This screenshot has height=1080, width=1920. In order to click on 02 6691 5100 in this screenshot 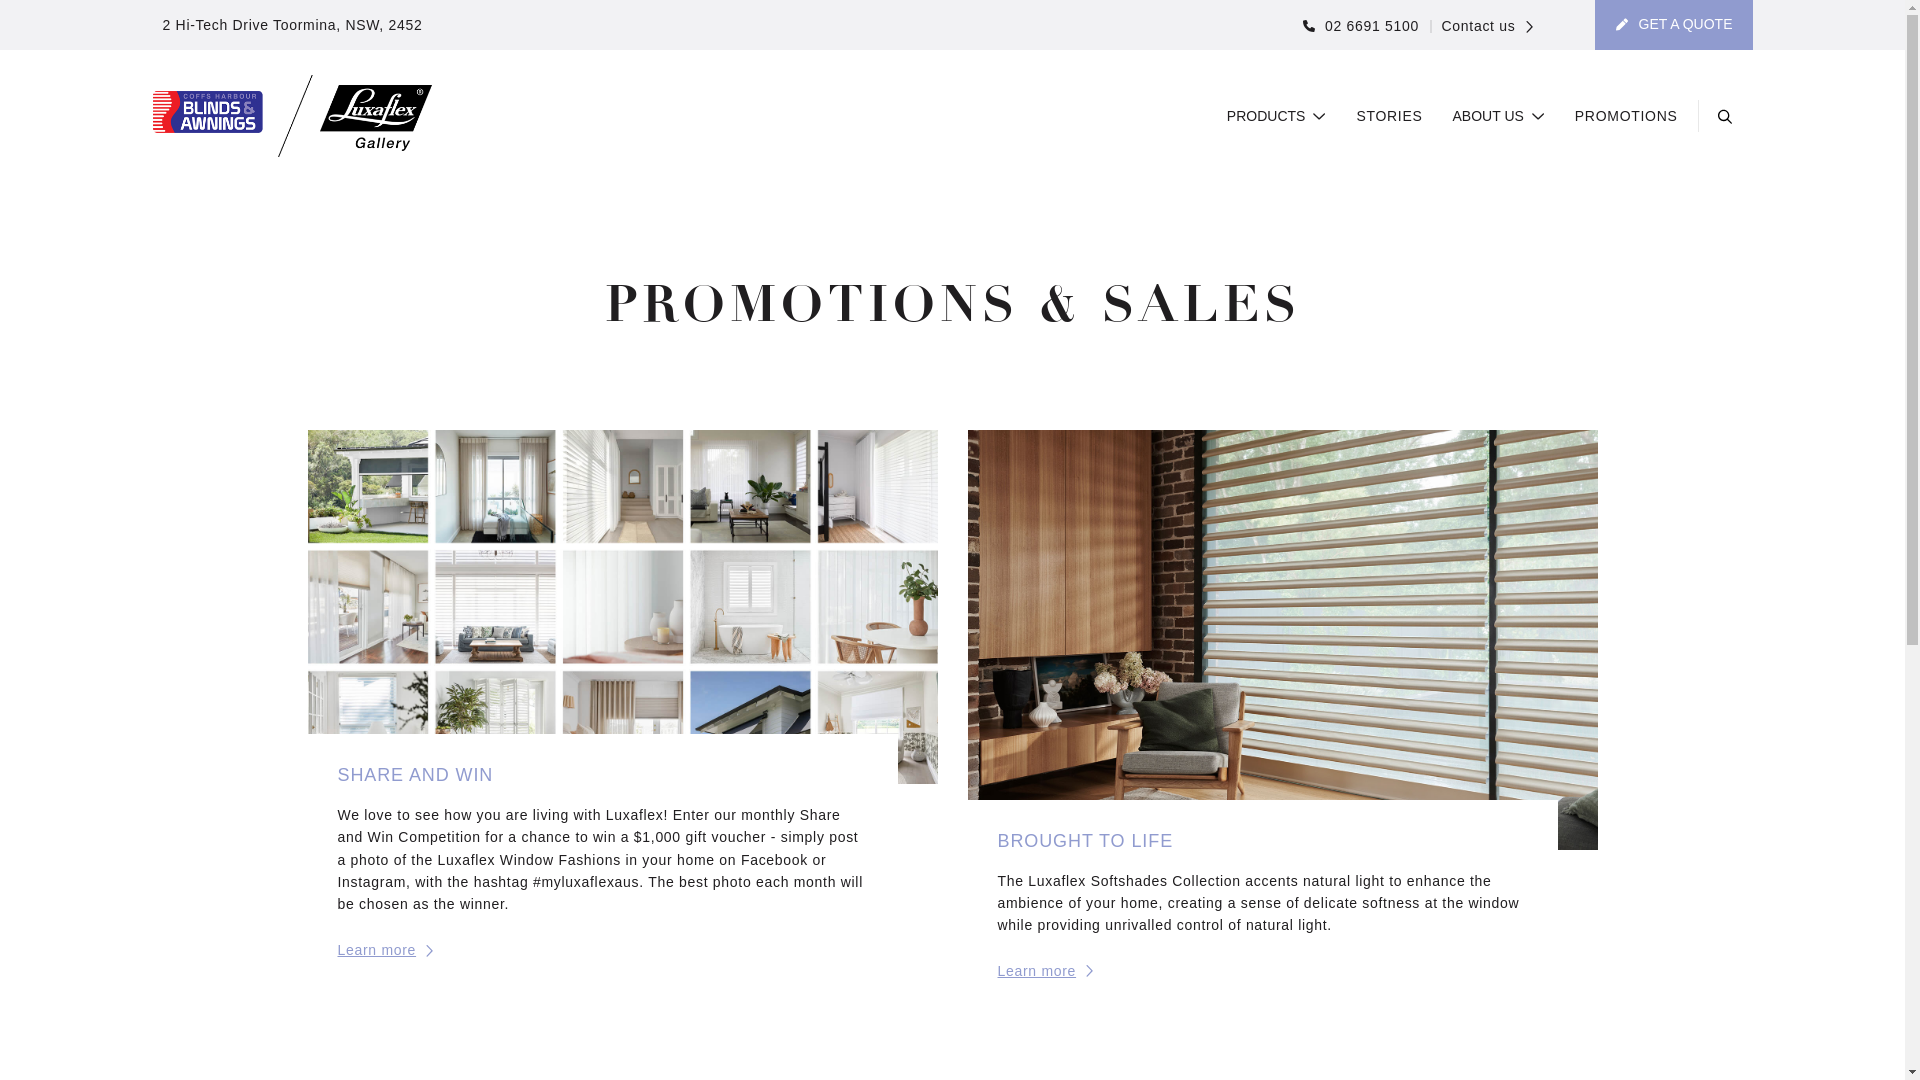, I will do `click(1361, 26)`.